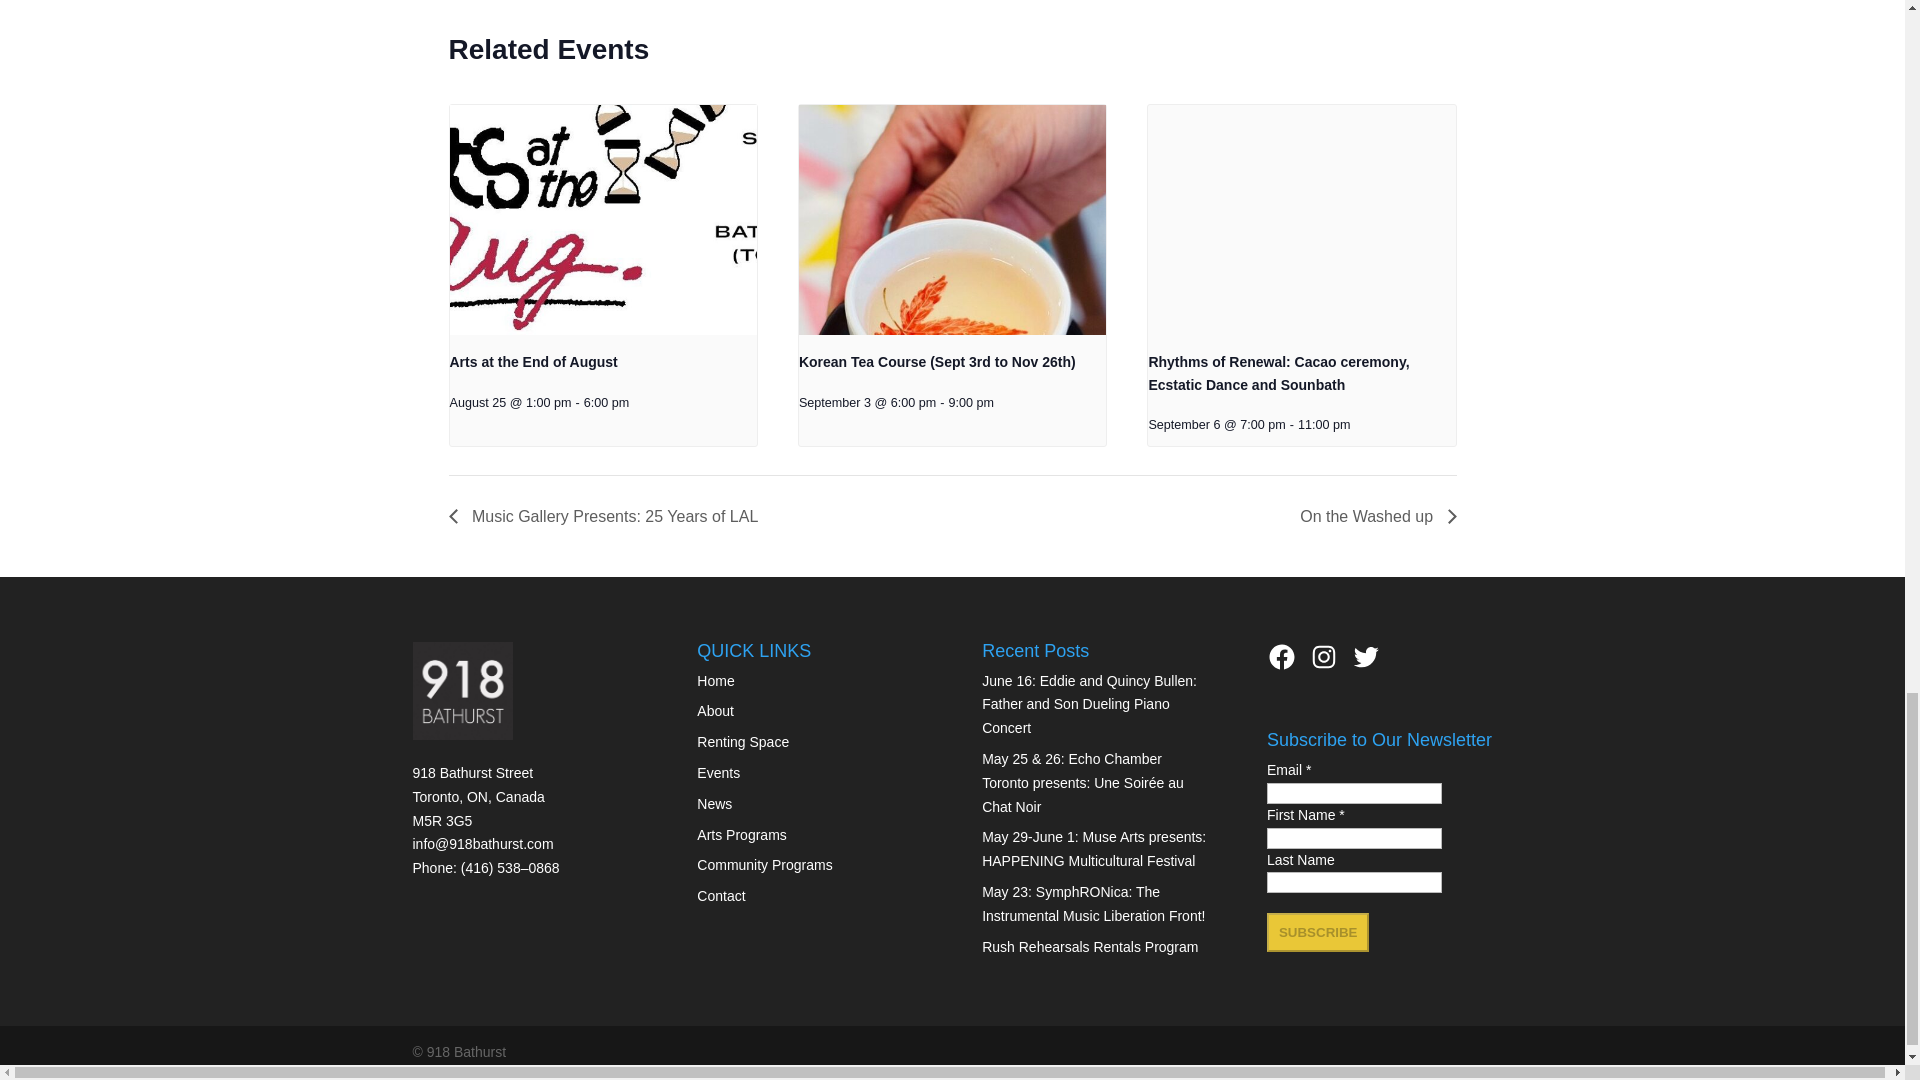 This screenshot has width=1920, height=1080. I want to click on Music Gallery Presents: 25 Years of LAL, so click(608, 516).